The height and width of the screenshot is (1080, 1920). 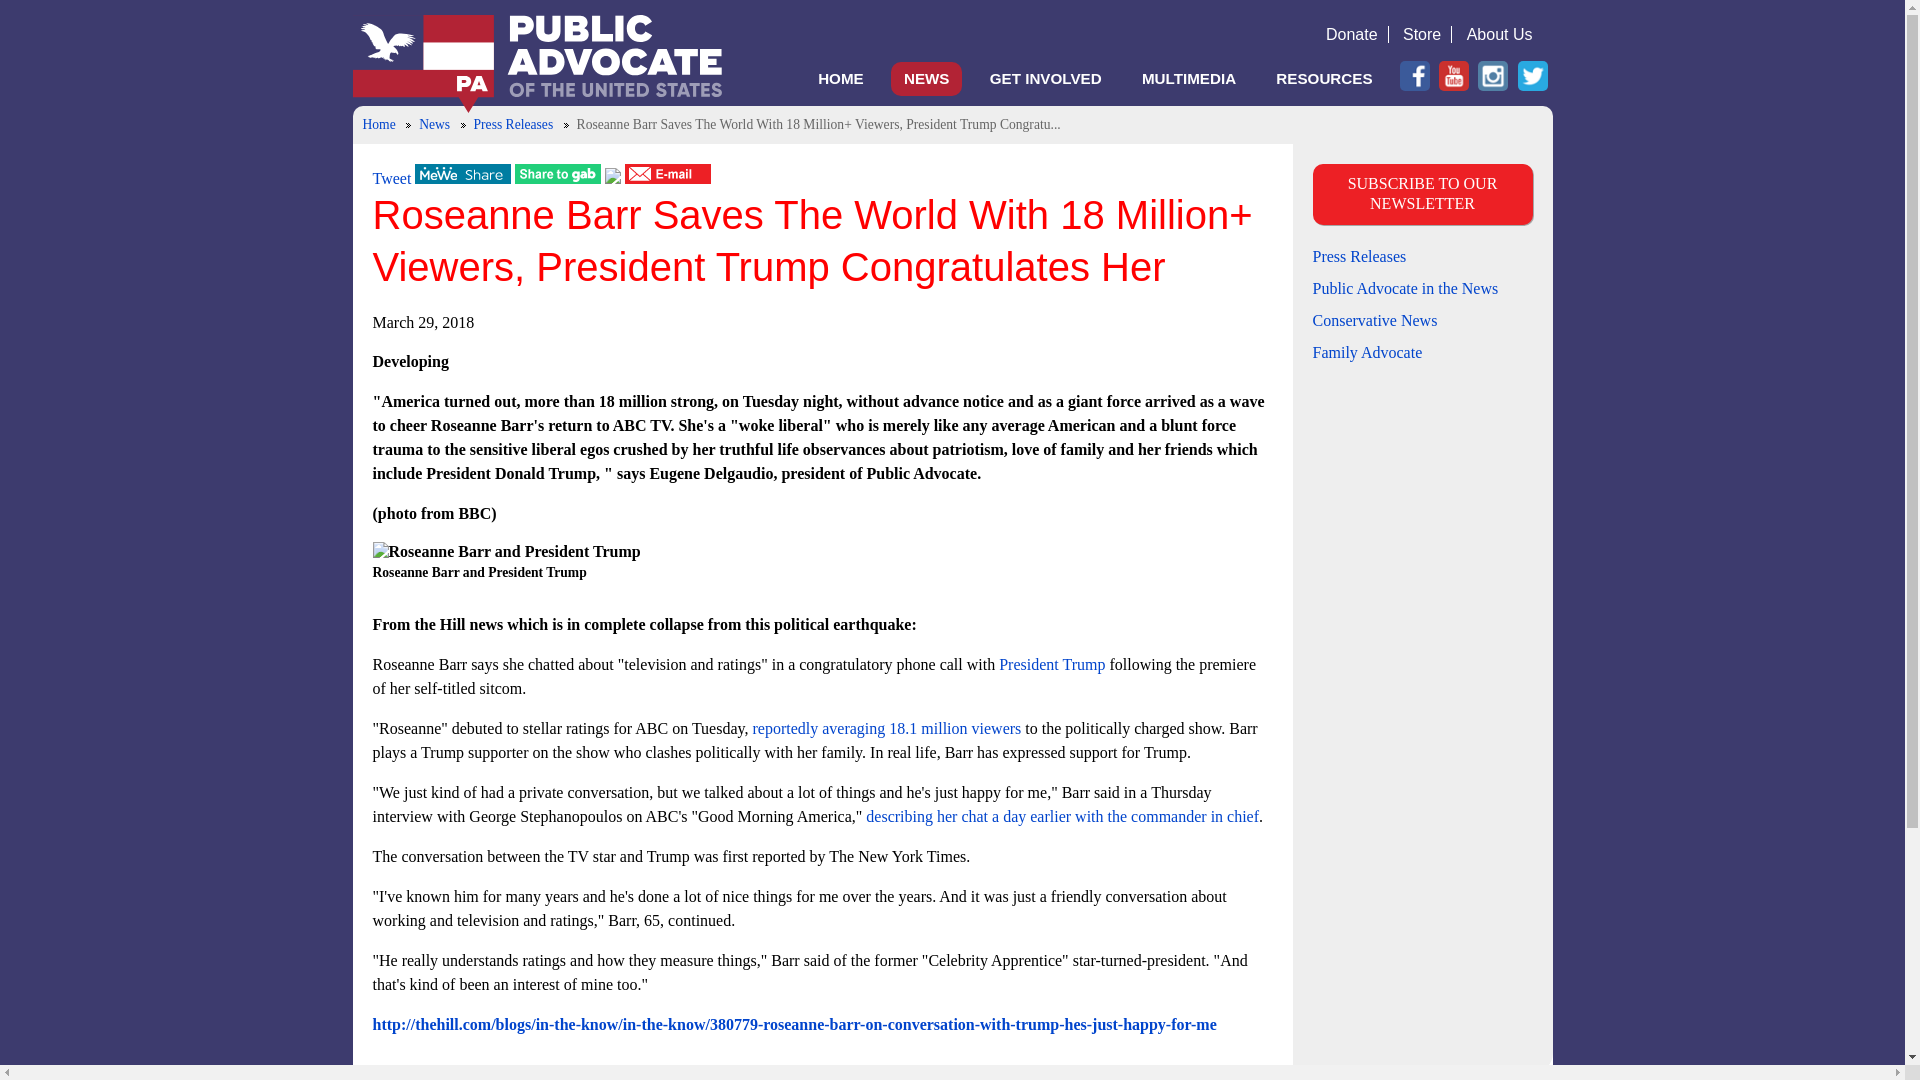 What do you see at coordinates (840, 78) in the screenshot?
I see `HOME` at bounding box center [840, 78].